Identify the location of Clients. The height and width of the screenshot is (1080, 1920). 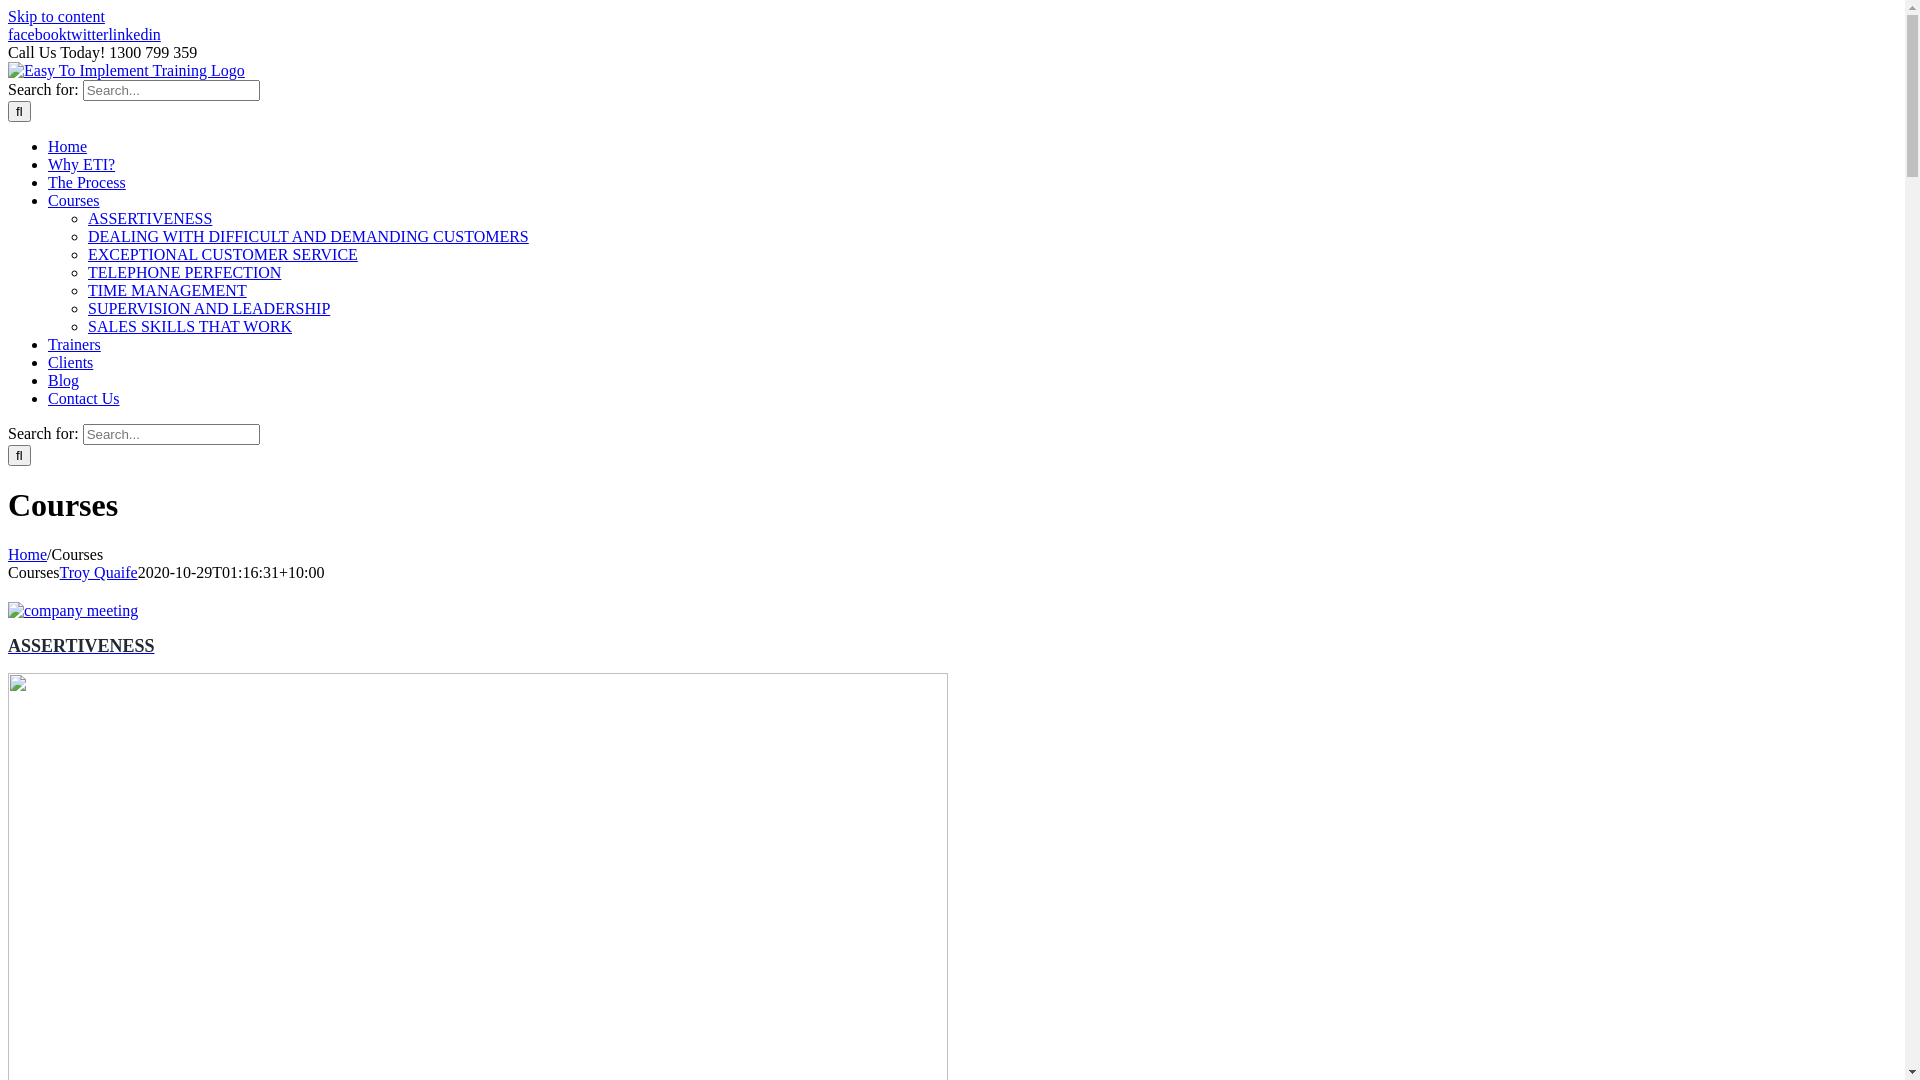
(70, 362).